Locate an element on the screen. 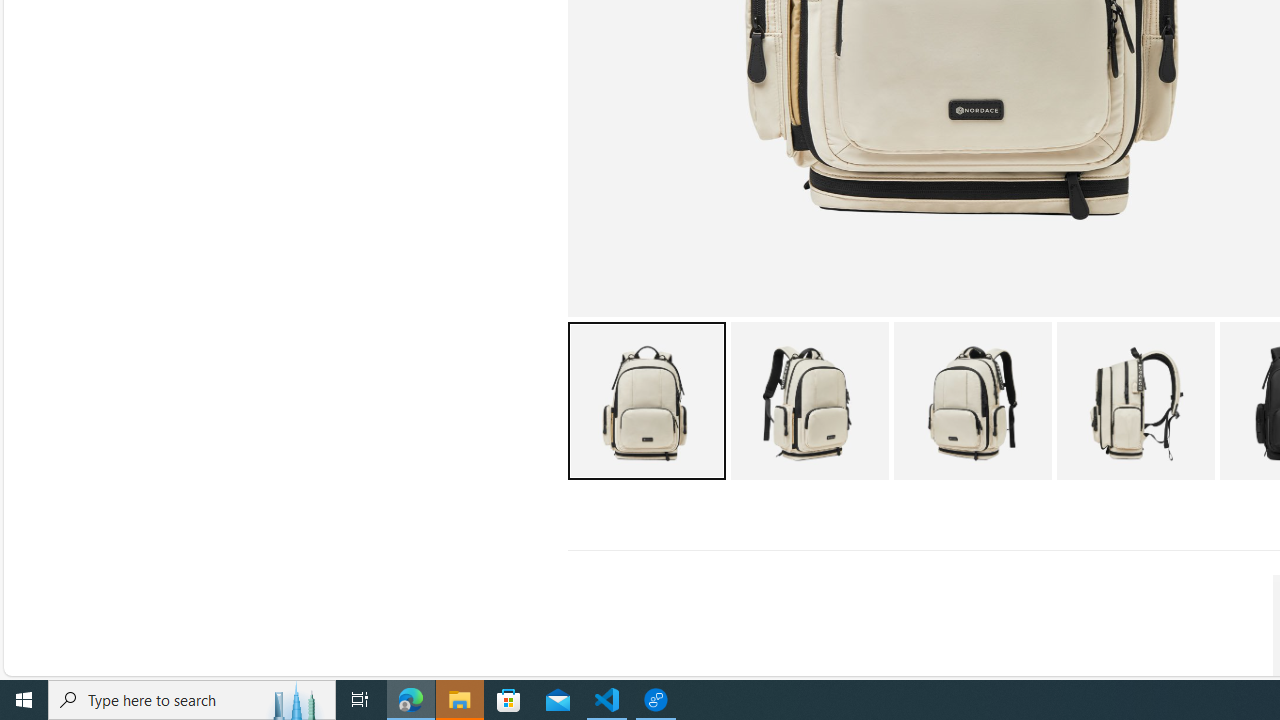  Audon Emmity Baby Diaper Backpack is located at coordinates (1135, 400).